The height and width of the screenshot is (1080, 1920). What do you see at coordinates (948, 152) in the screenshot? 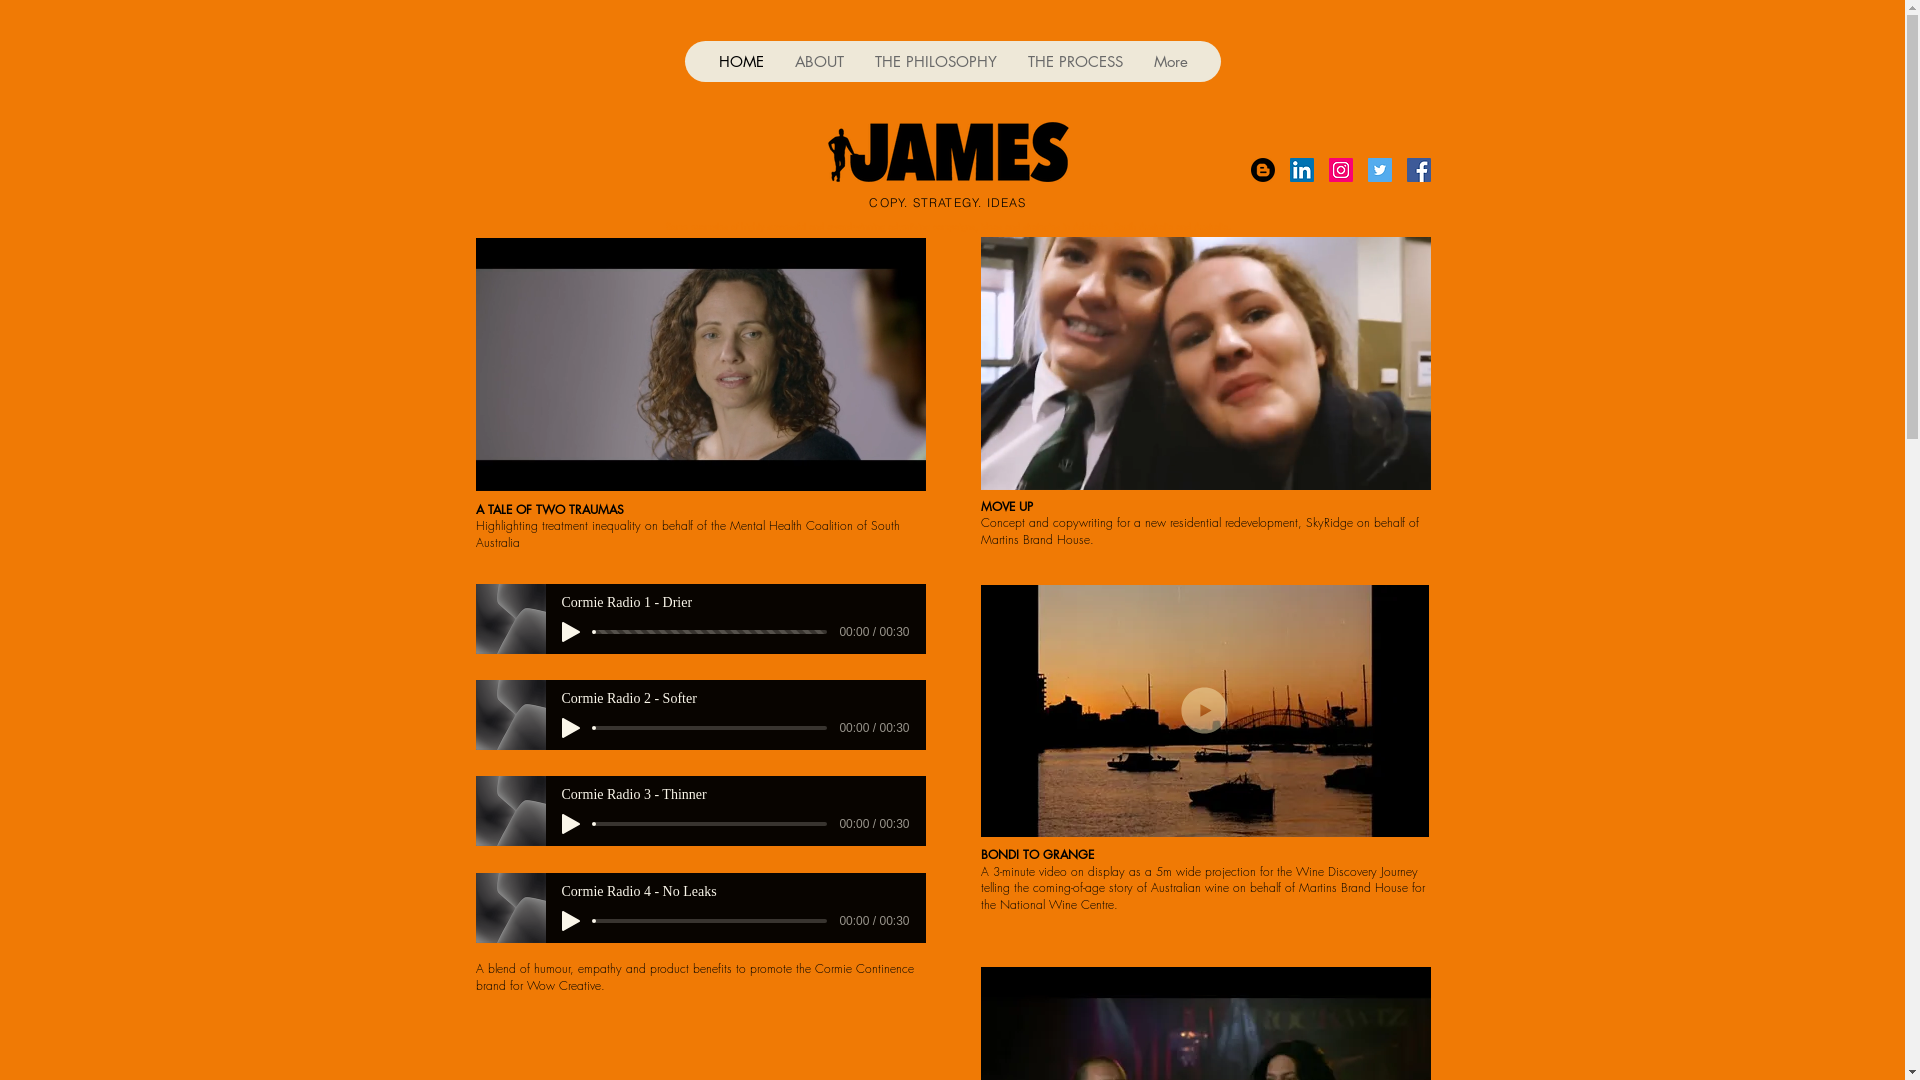
I see `James_REV_v2[1] copy.png` at bounding box center [948, 152].